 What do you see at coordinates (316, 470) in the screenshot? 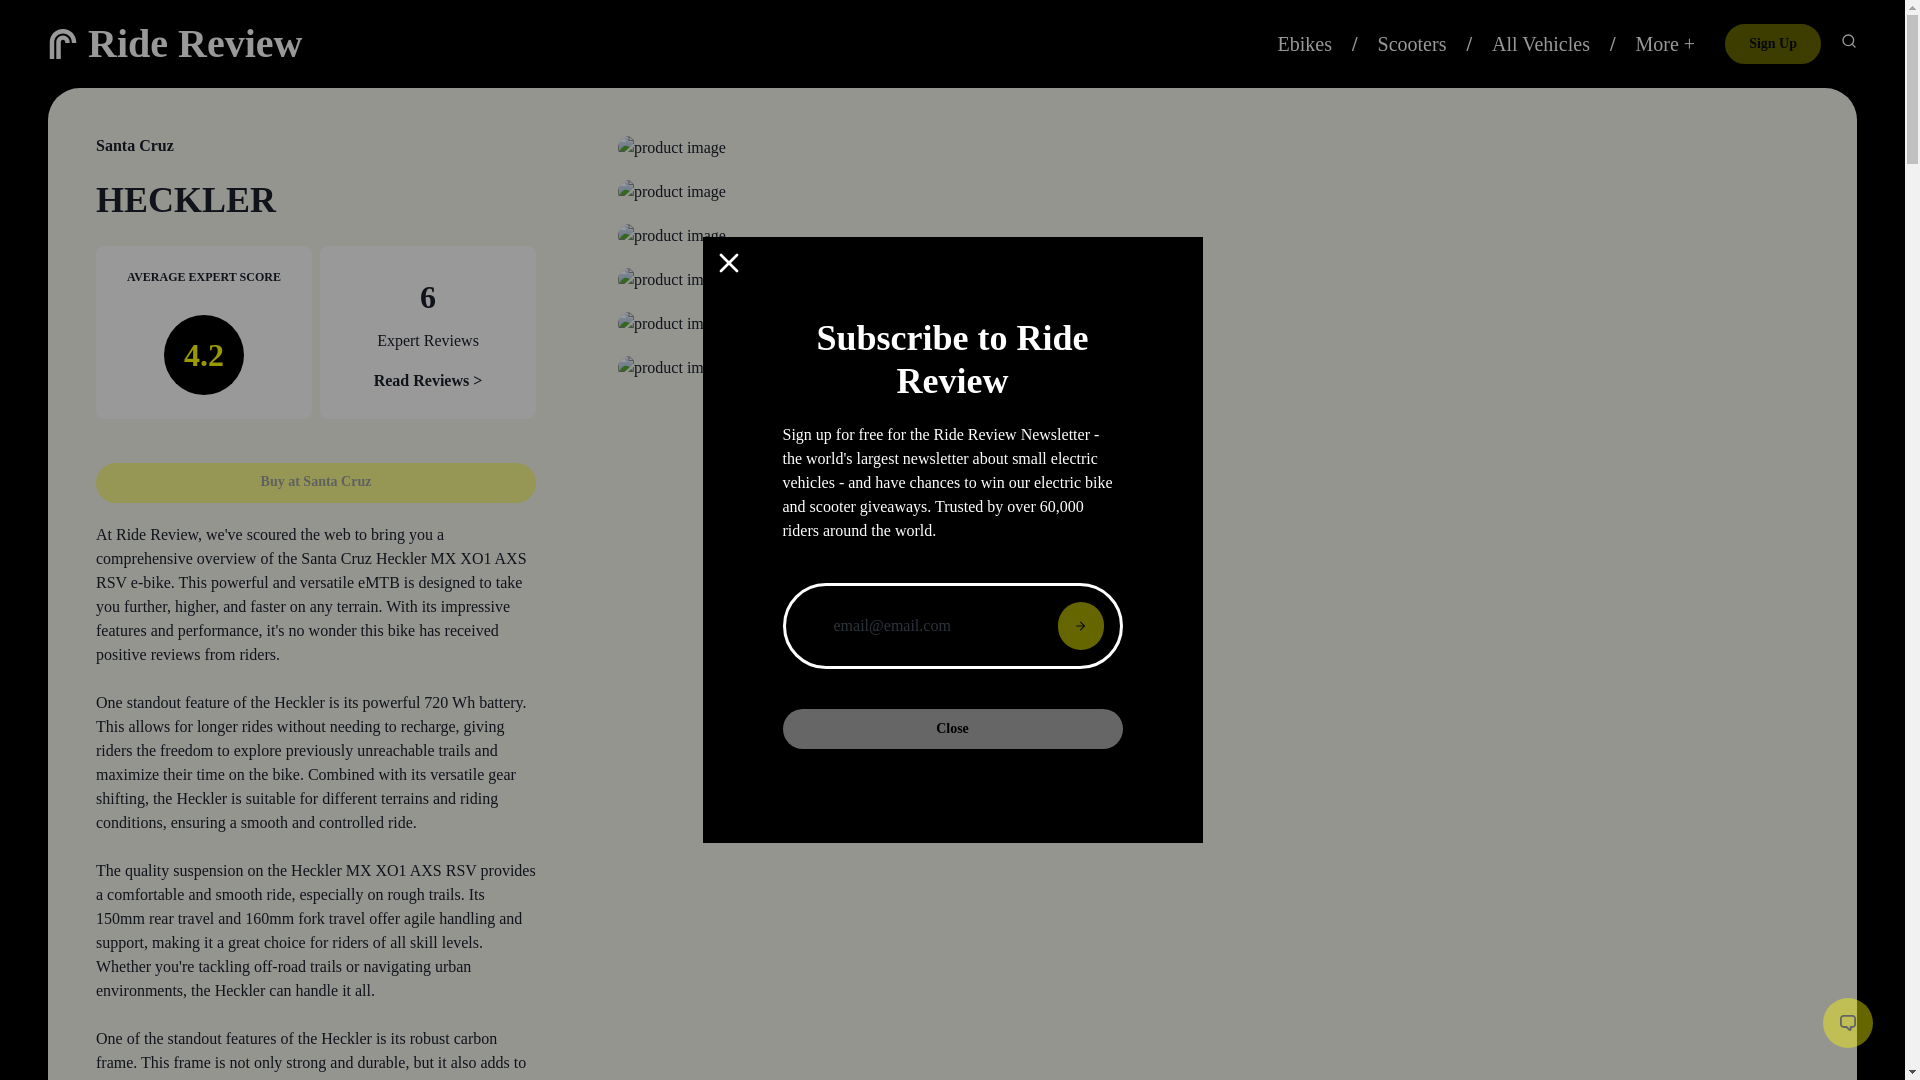
I see `Buy at Santa Cruz` at bounding box center [316, 470].